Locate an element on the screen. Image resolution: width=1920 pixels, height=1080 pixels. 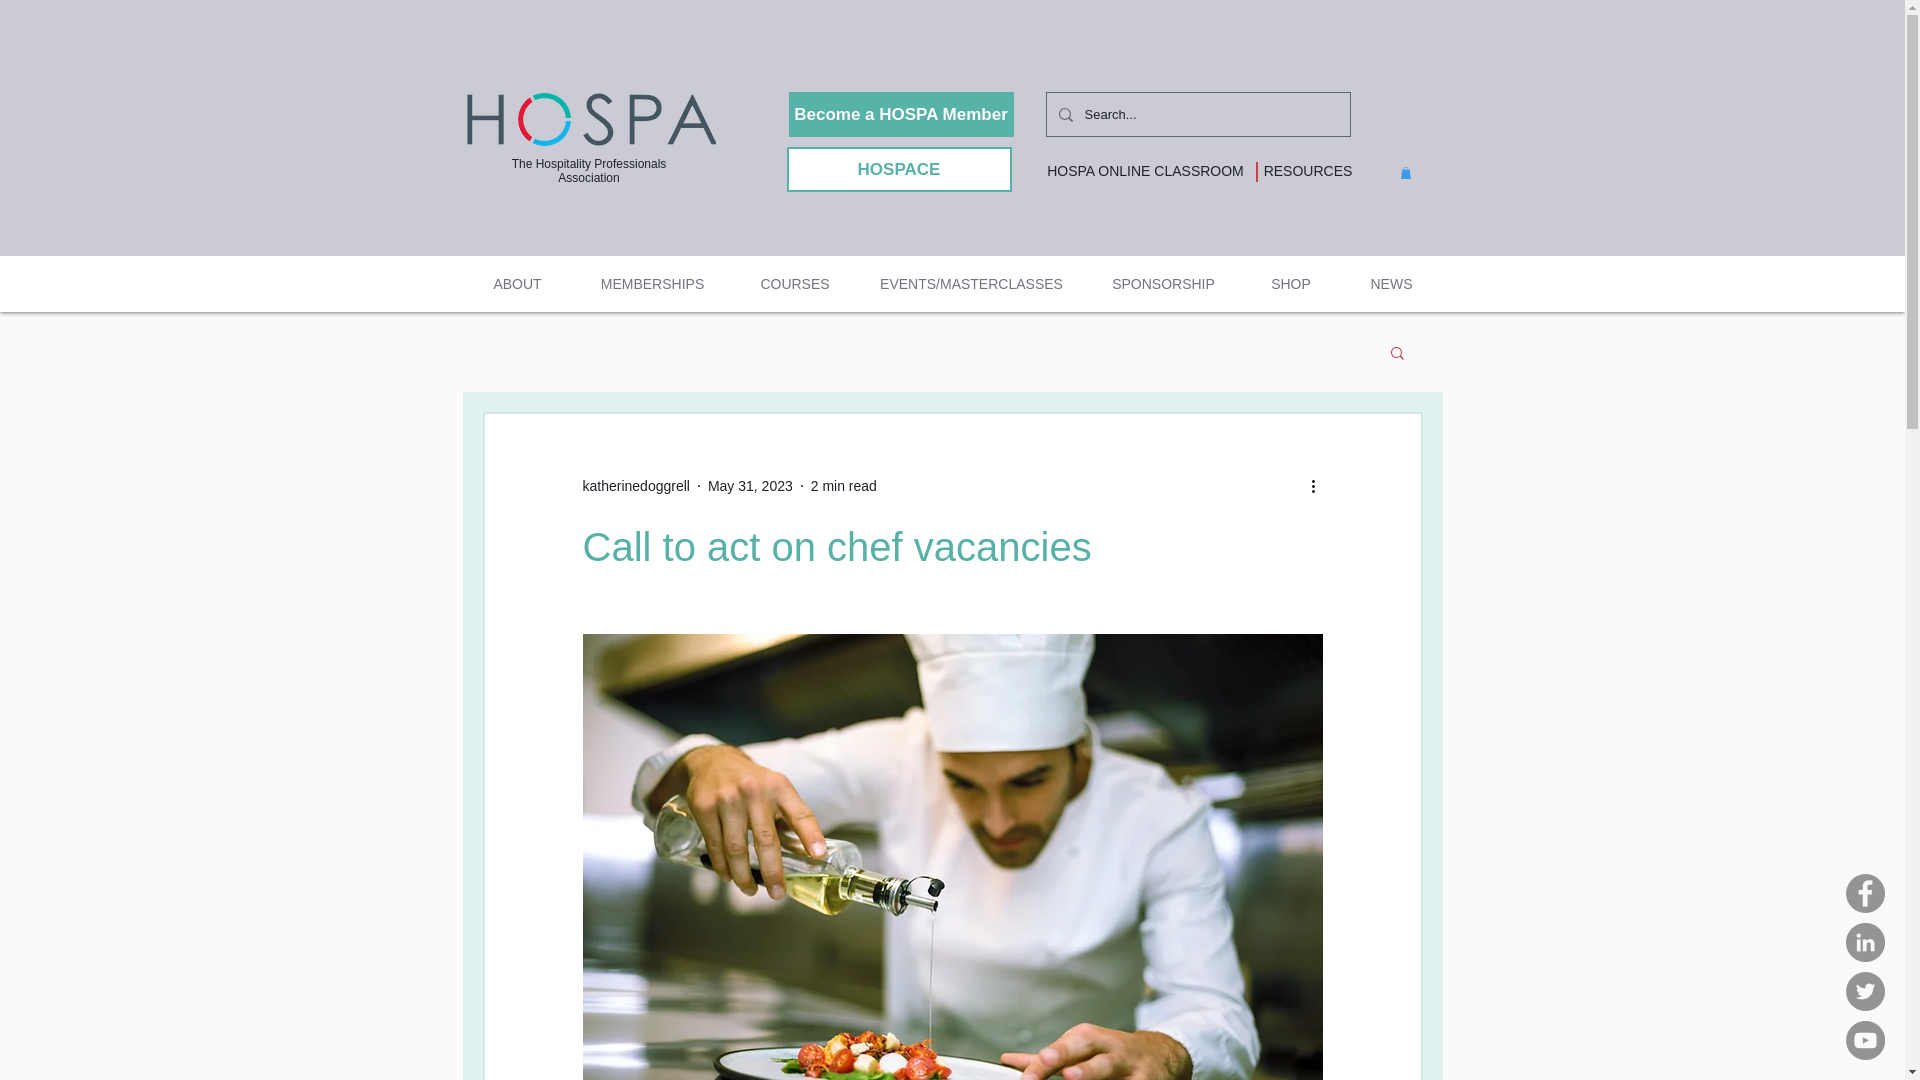
ABOUT is located at coordinates (517, 284).